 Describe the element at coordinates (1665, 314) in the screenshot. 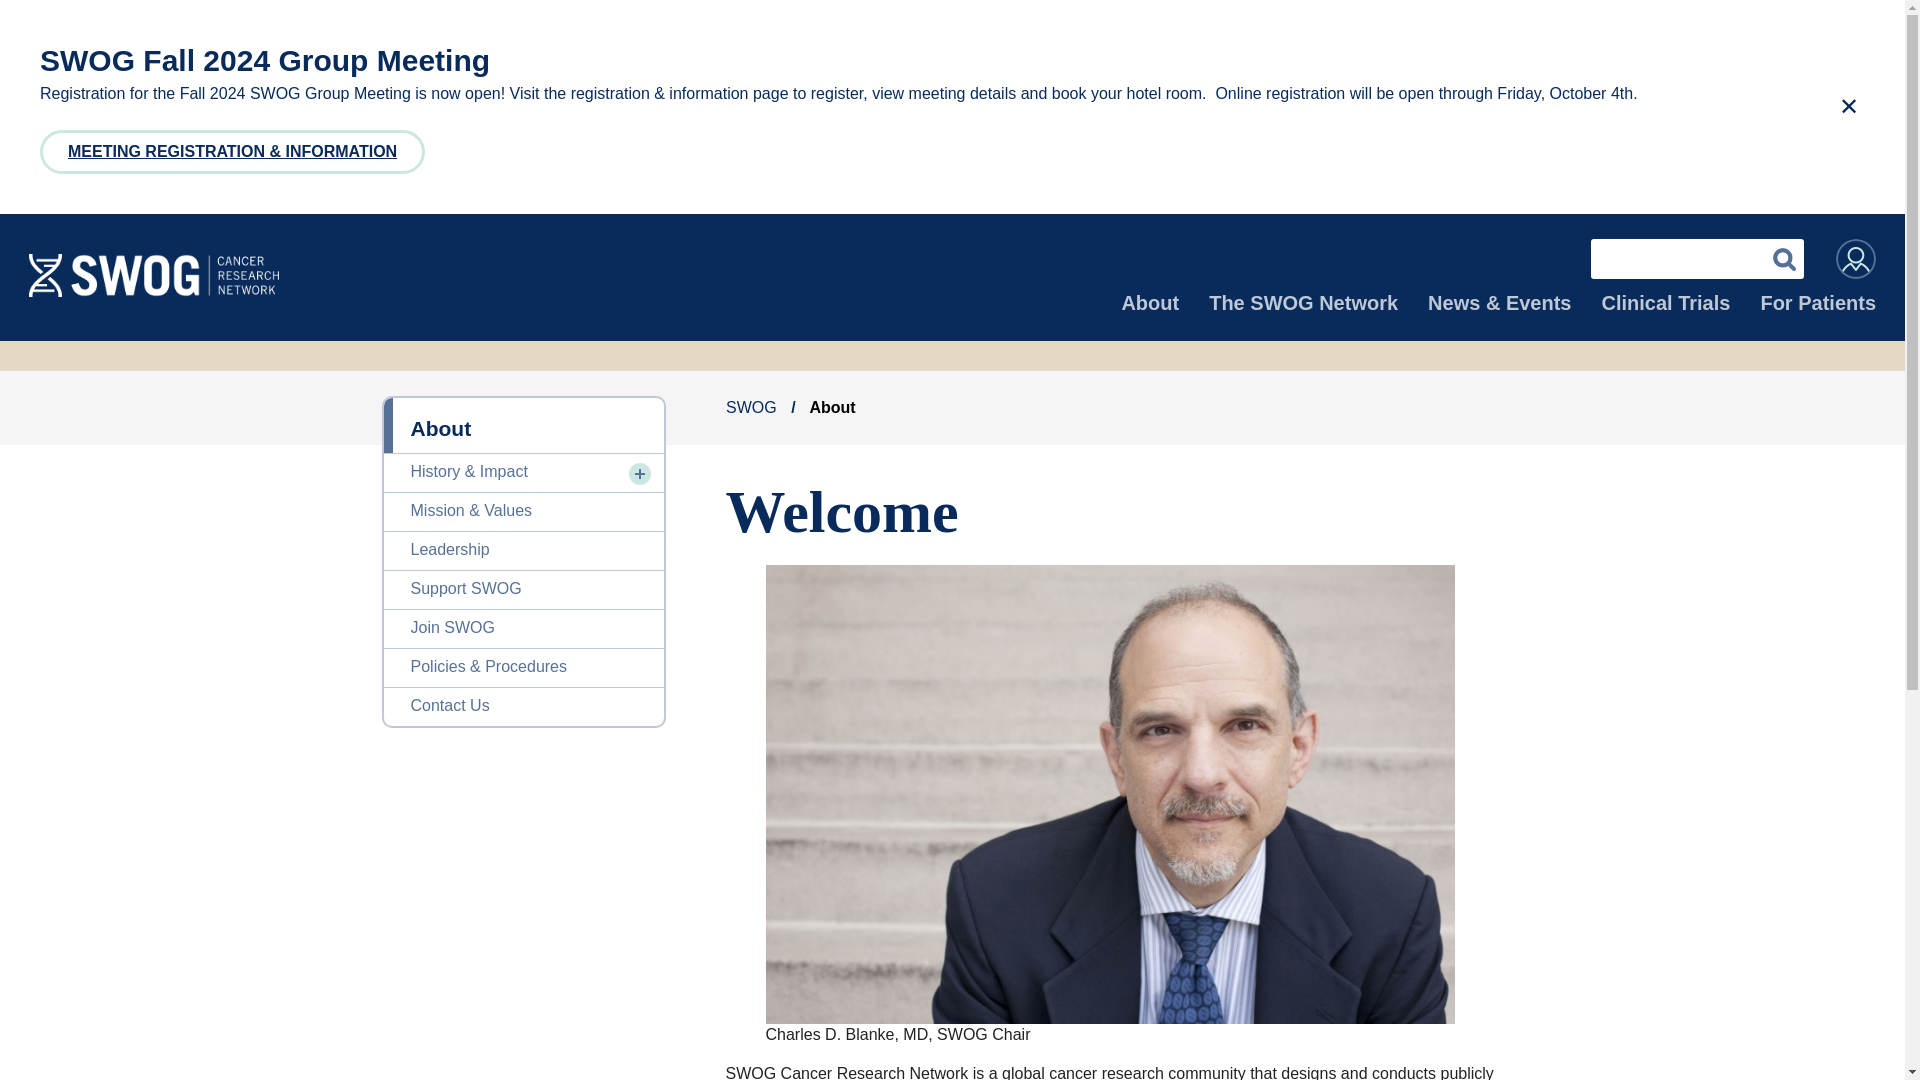

I see `Clinical Trials` at that location.